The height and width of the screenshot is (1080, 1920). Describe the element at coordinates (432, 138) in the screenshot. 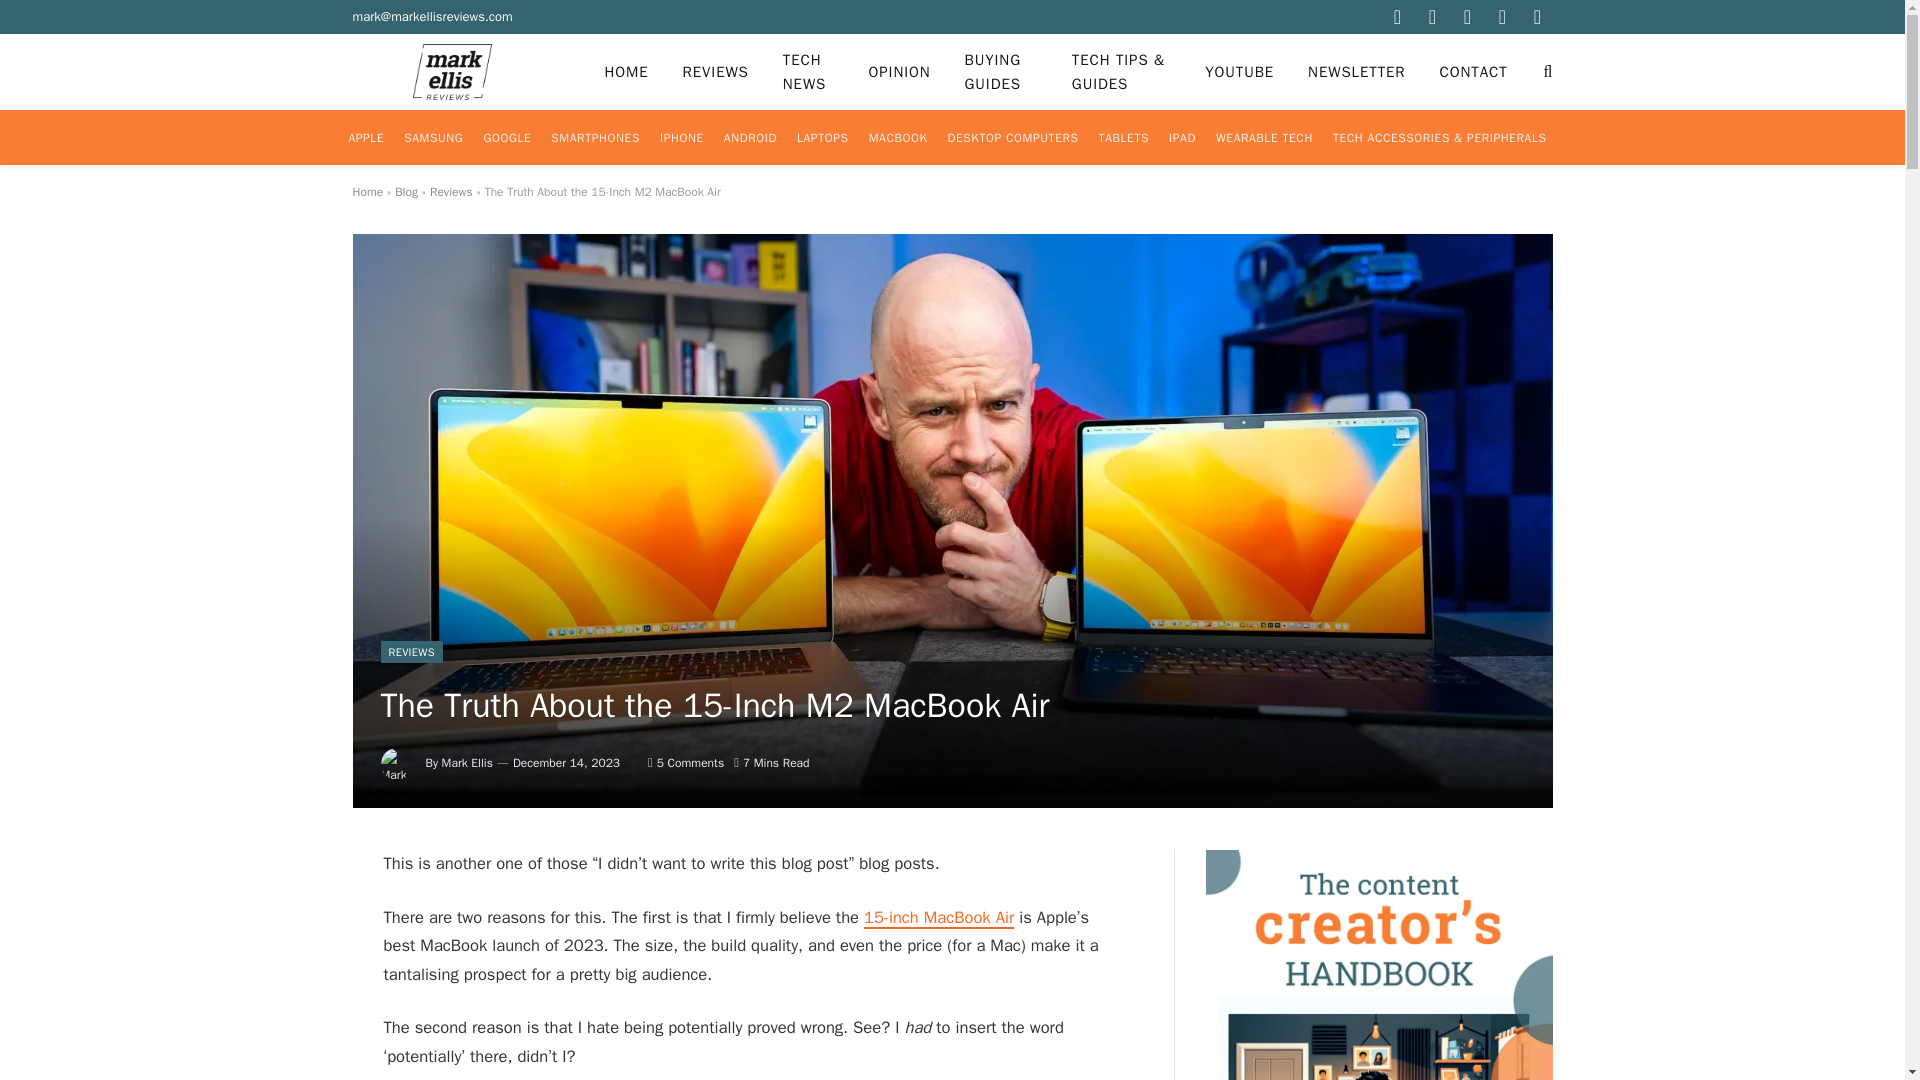

I see `SAMSUNG` at that location.